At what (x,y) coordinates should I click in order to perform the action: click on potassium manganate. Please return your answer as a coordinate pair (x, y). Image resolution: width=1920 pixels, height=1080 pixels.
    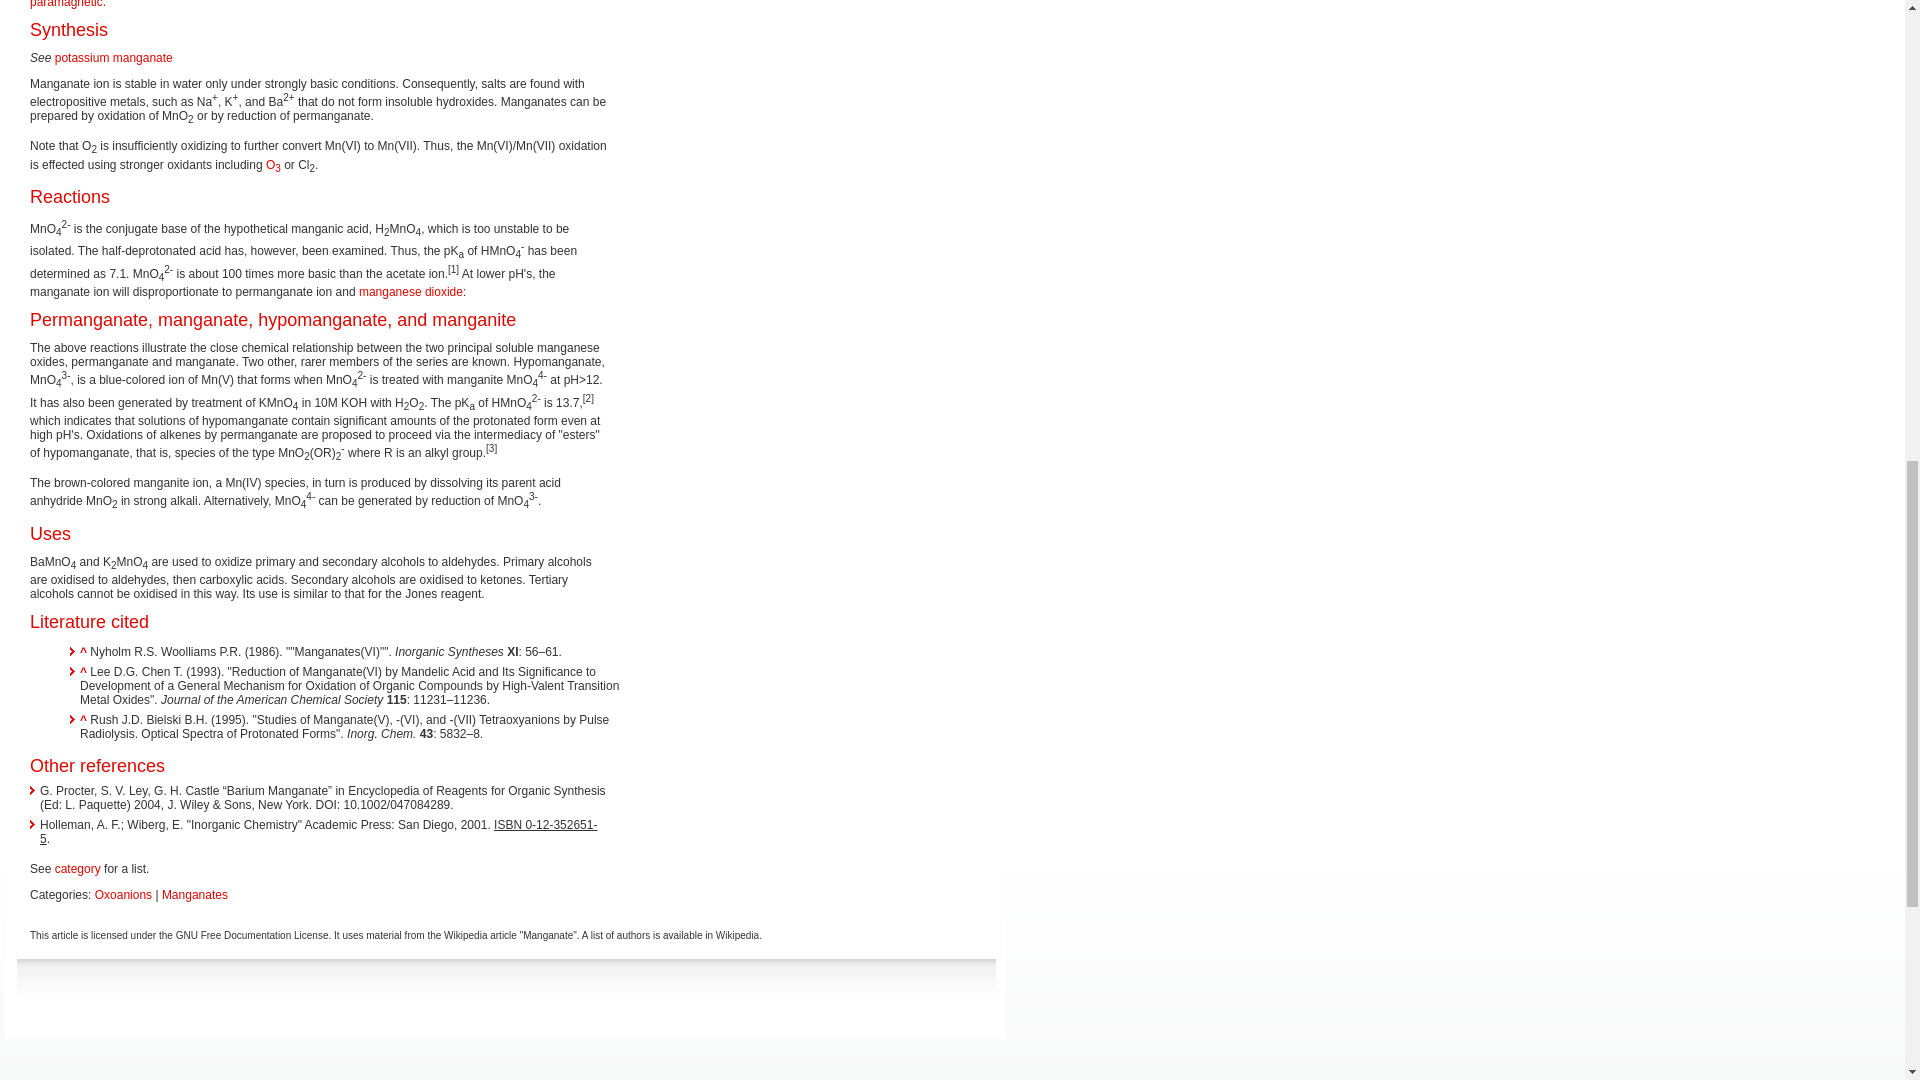
    Looking at the image, I should click on (114, 57).